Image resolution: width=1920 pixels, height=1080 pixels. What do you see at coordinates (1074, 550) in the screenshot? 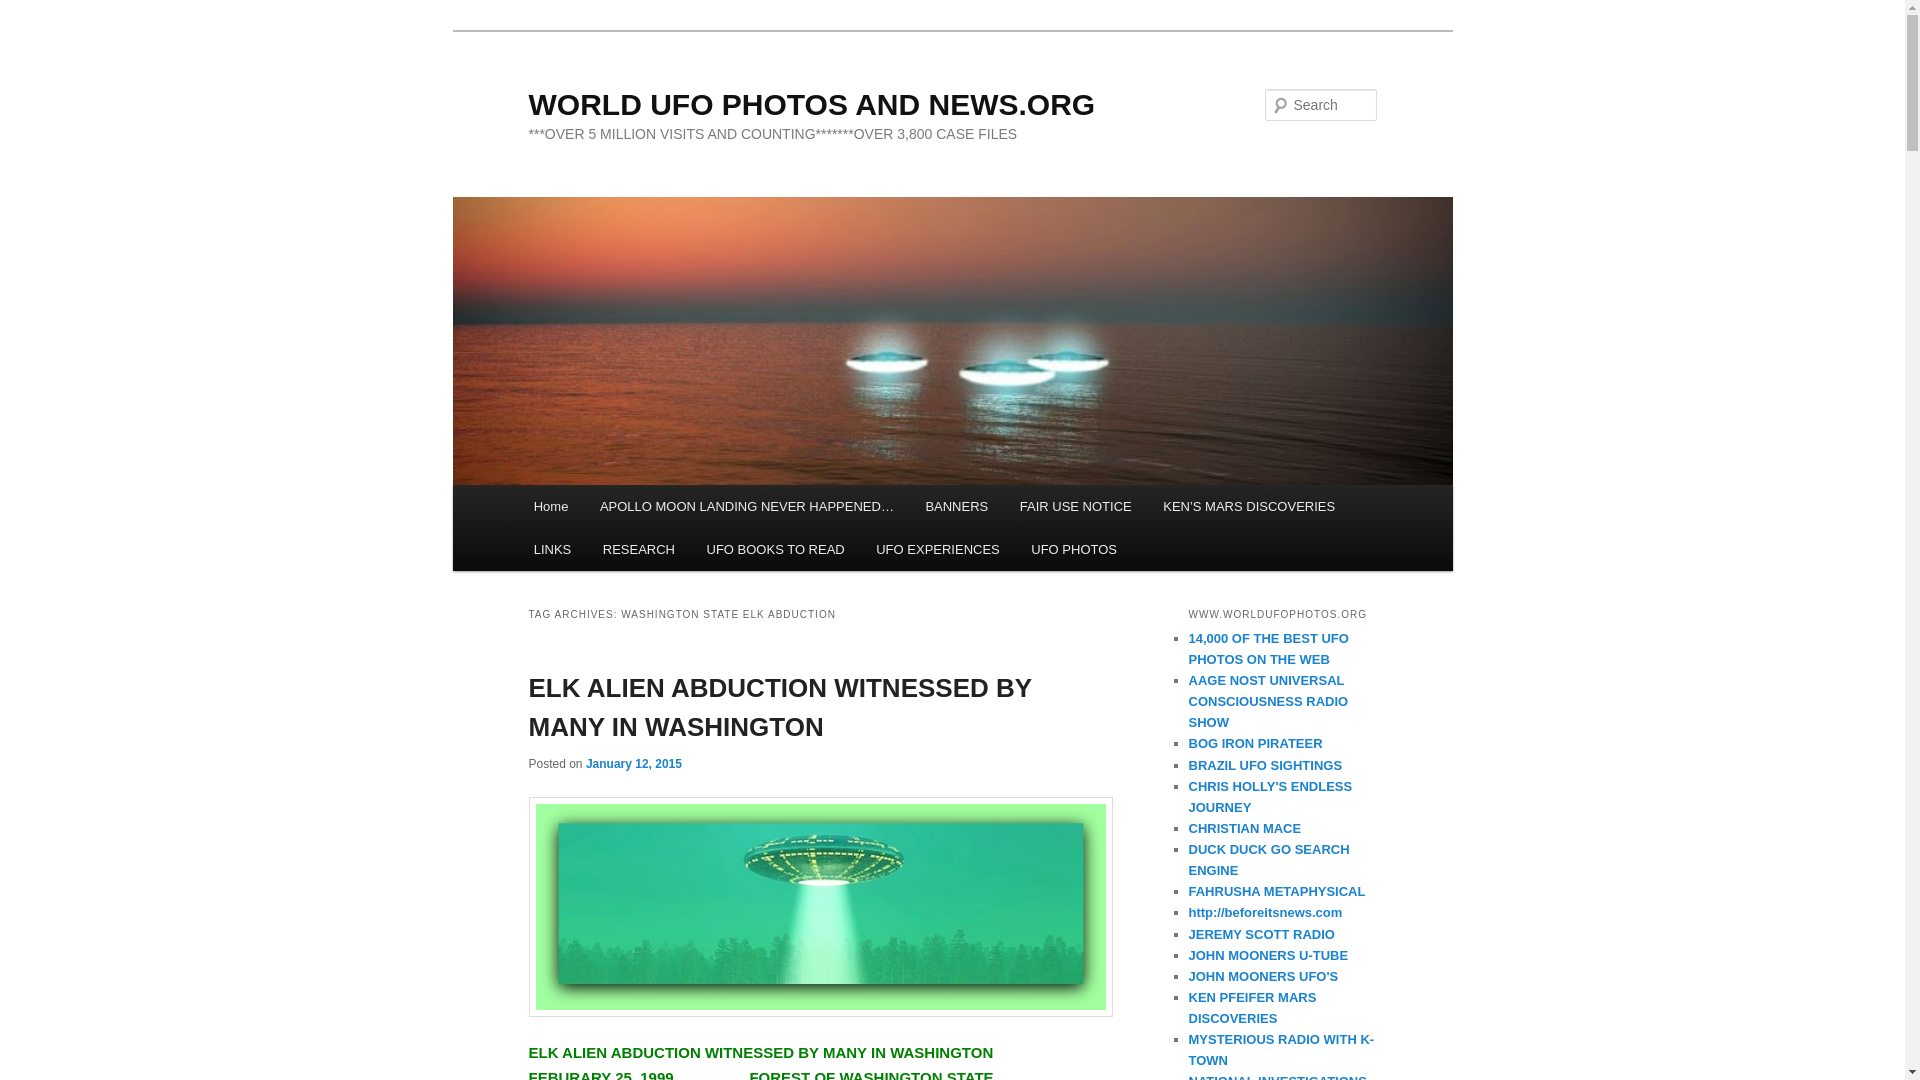
I see `UFO PHOTOS` at bounding box center [1074, 550].